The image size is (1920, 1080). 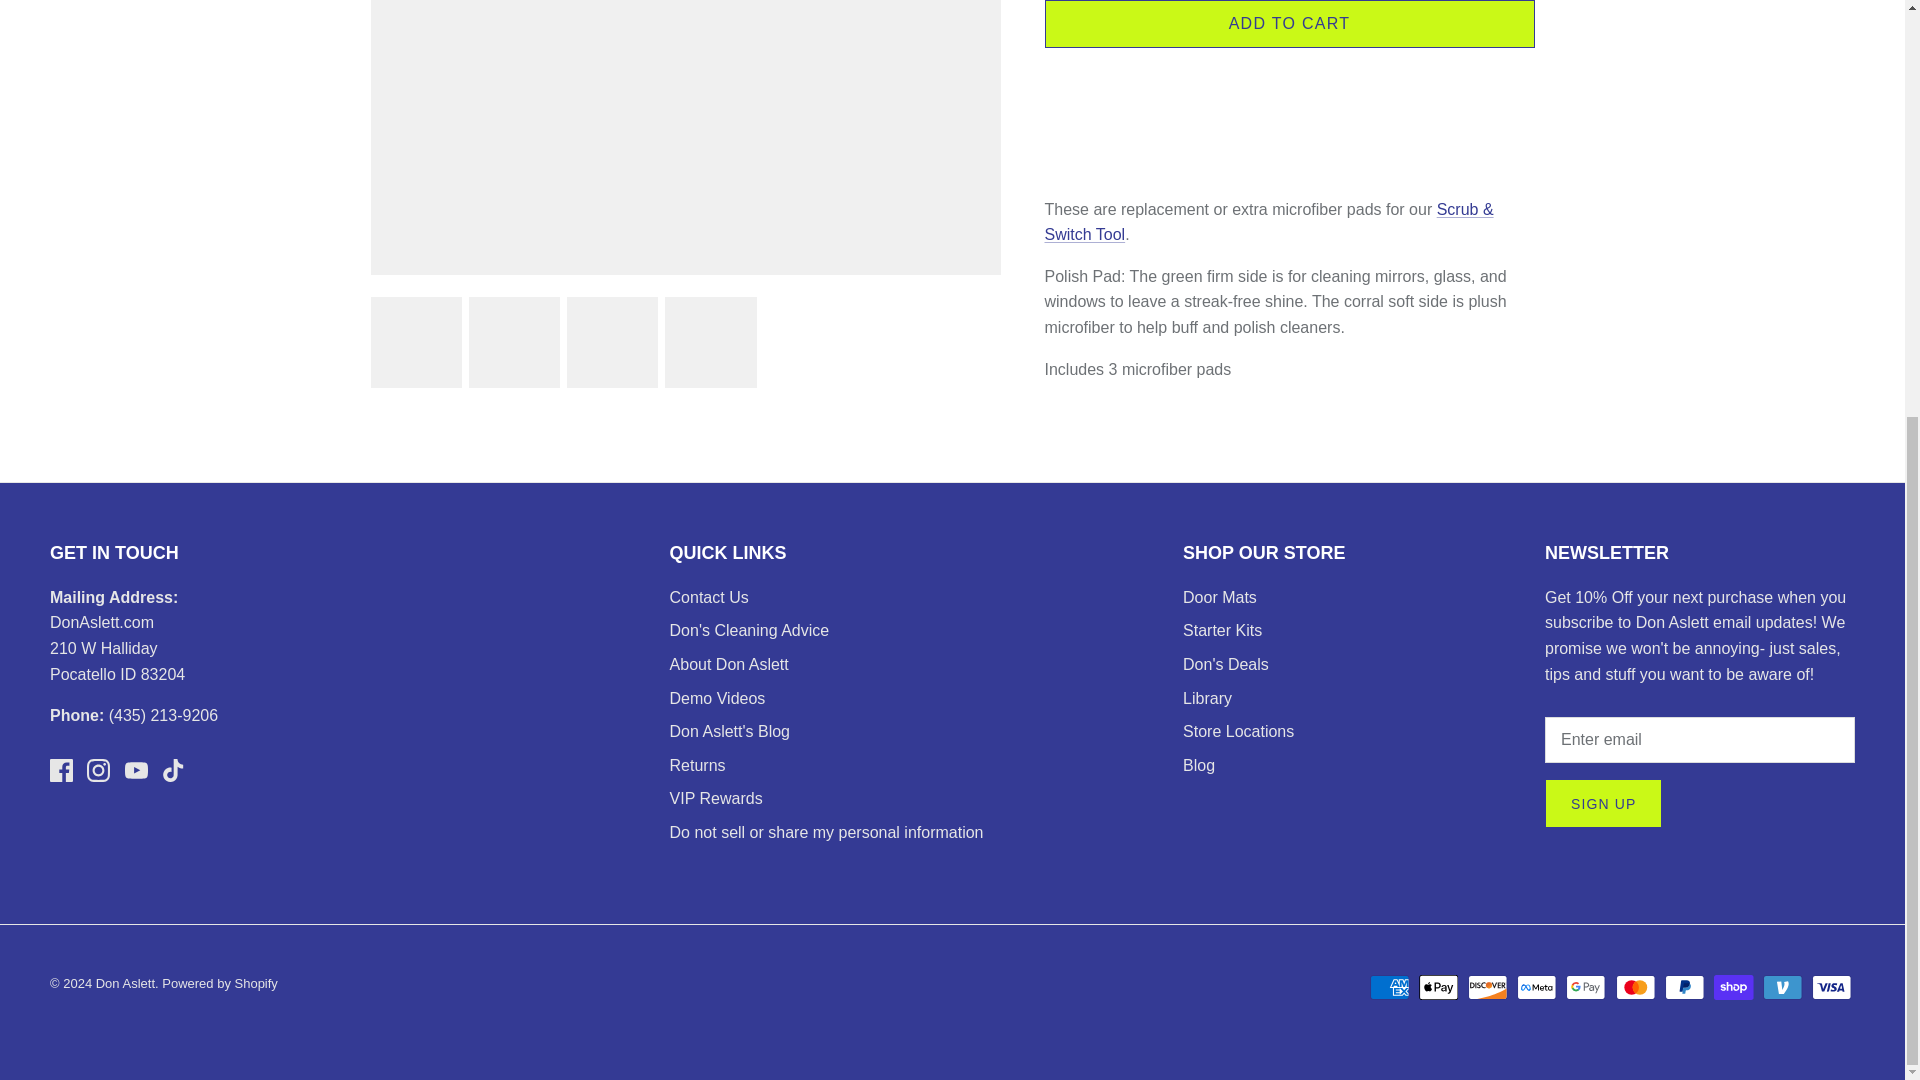 What do you see at coordinates (1586, 988) in the screenshot?
I see `Google Pay` at bounding box center [1586, 988].